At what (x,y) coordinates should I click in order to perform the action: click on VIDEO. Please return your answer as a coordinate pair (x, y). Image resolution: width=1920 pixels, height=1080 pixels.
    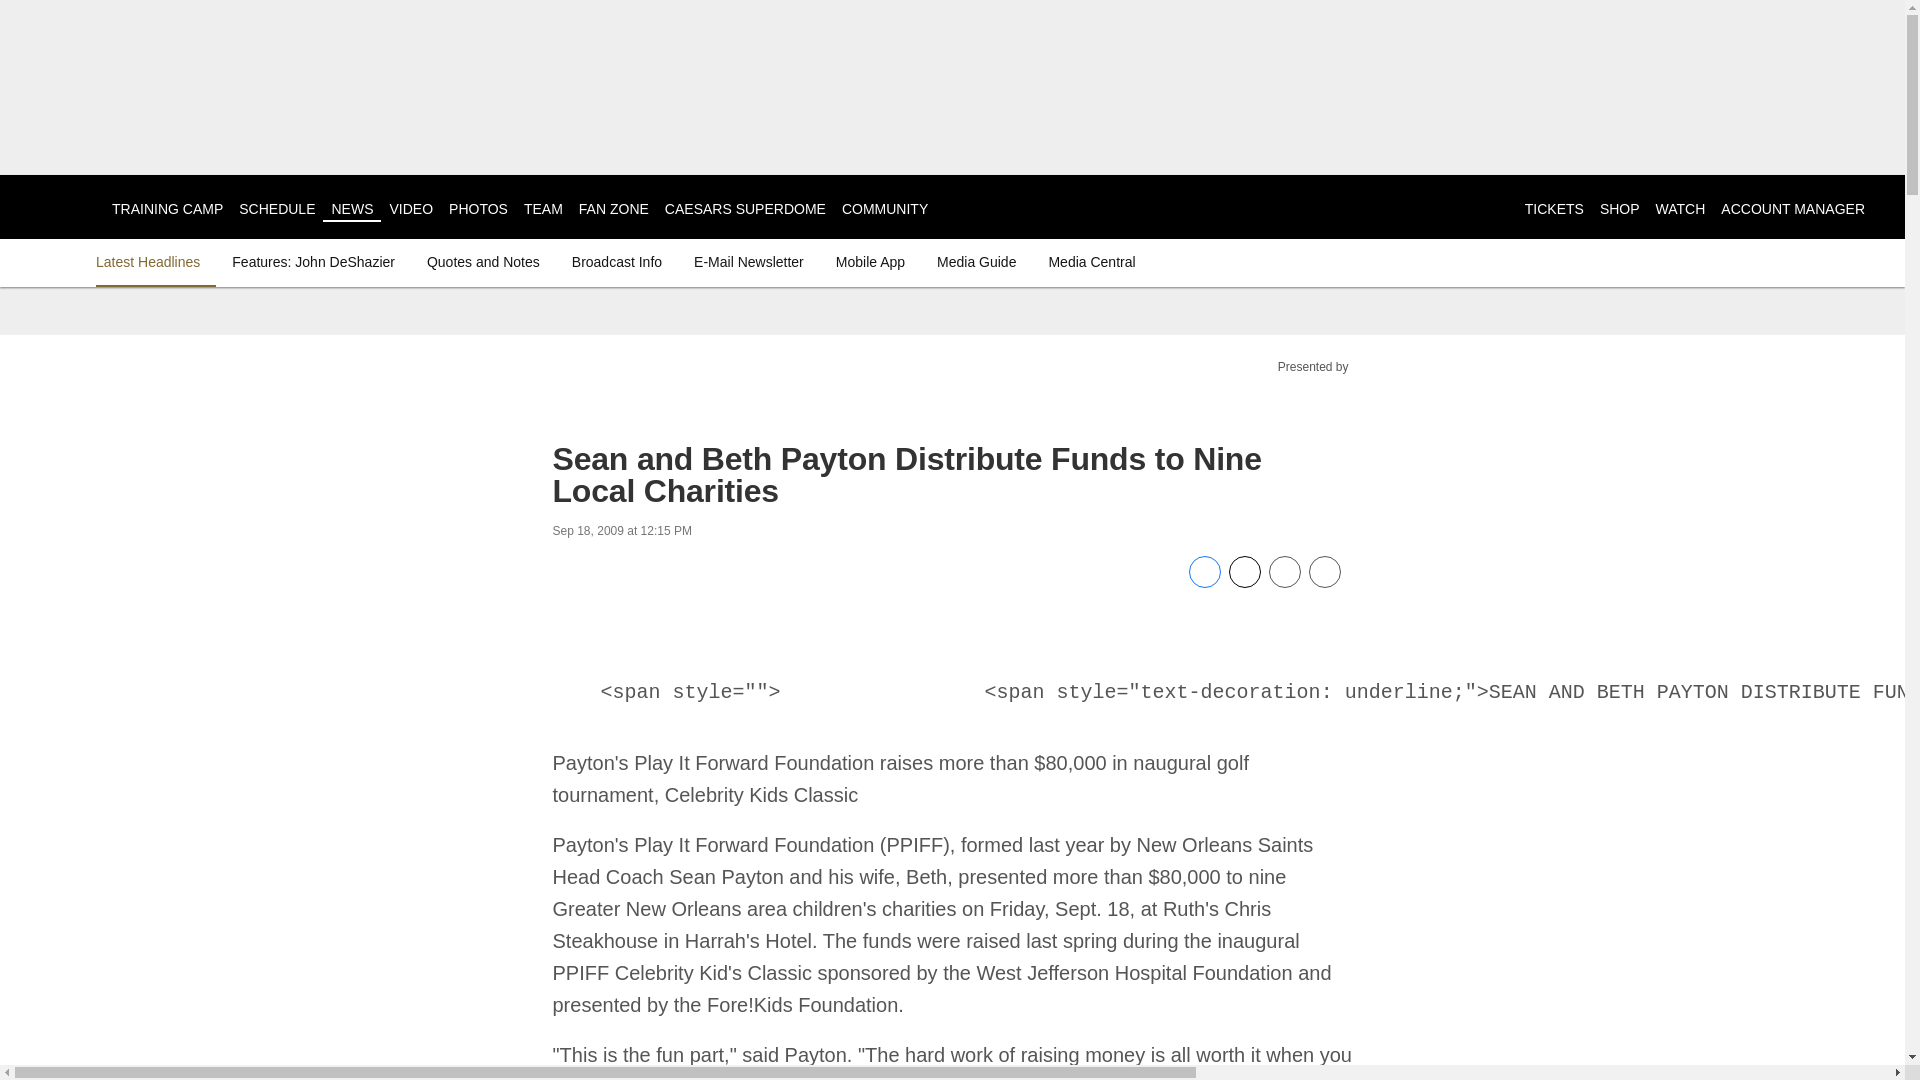
    Looking at the image, I should click on (411, 208).